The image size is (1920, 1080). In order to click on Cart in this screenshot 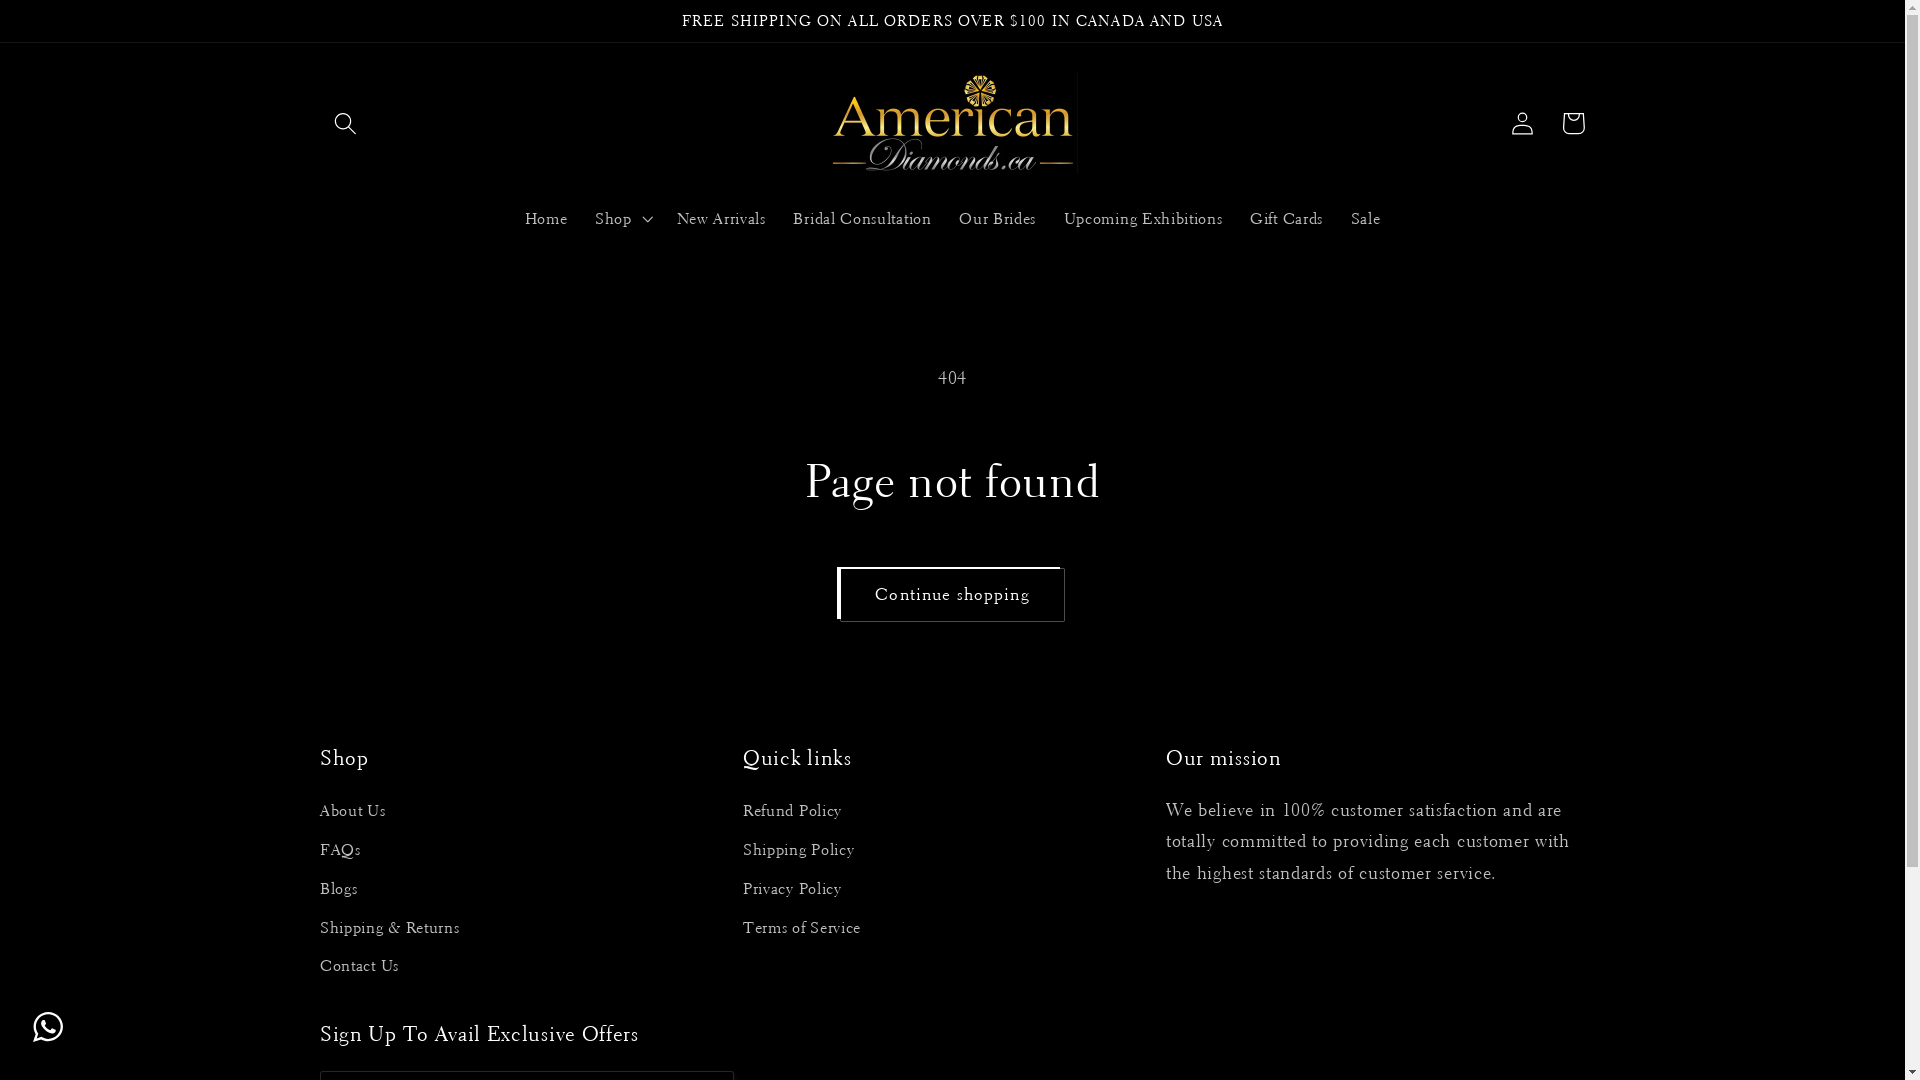, I will do `click(1574, 124)`.